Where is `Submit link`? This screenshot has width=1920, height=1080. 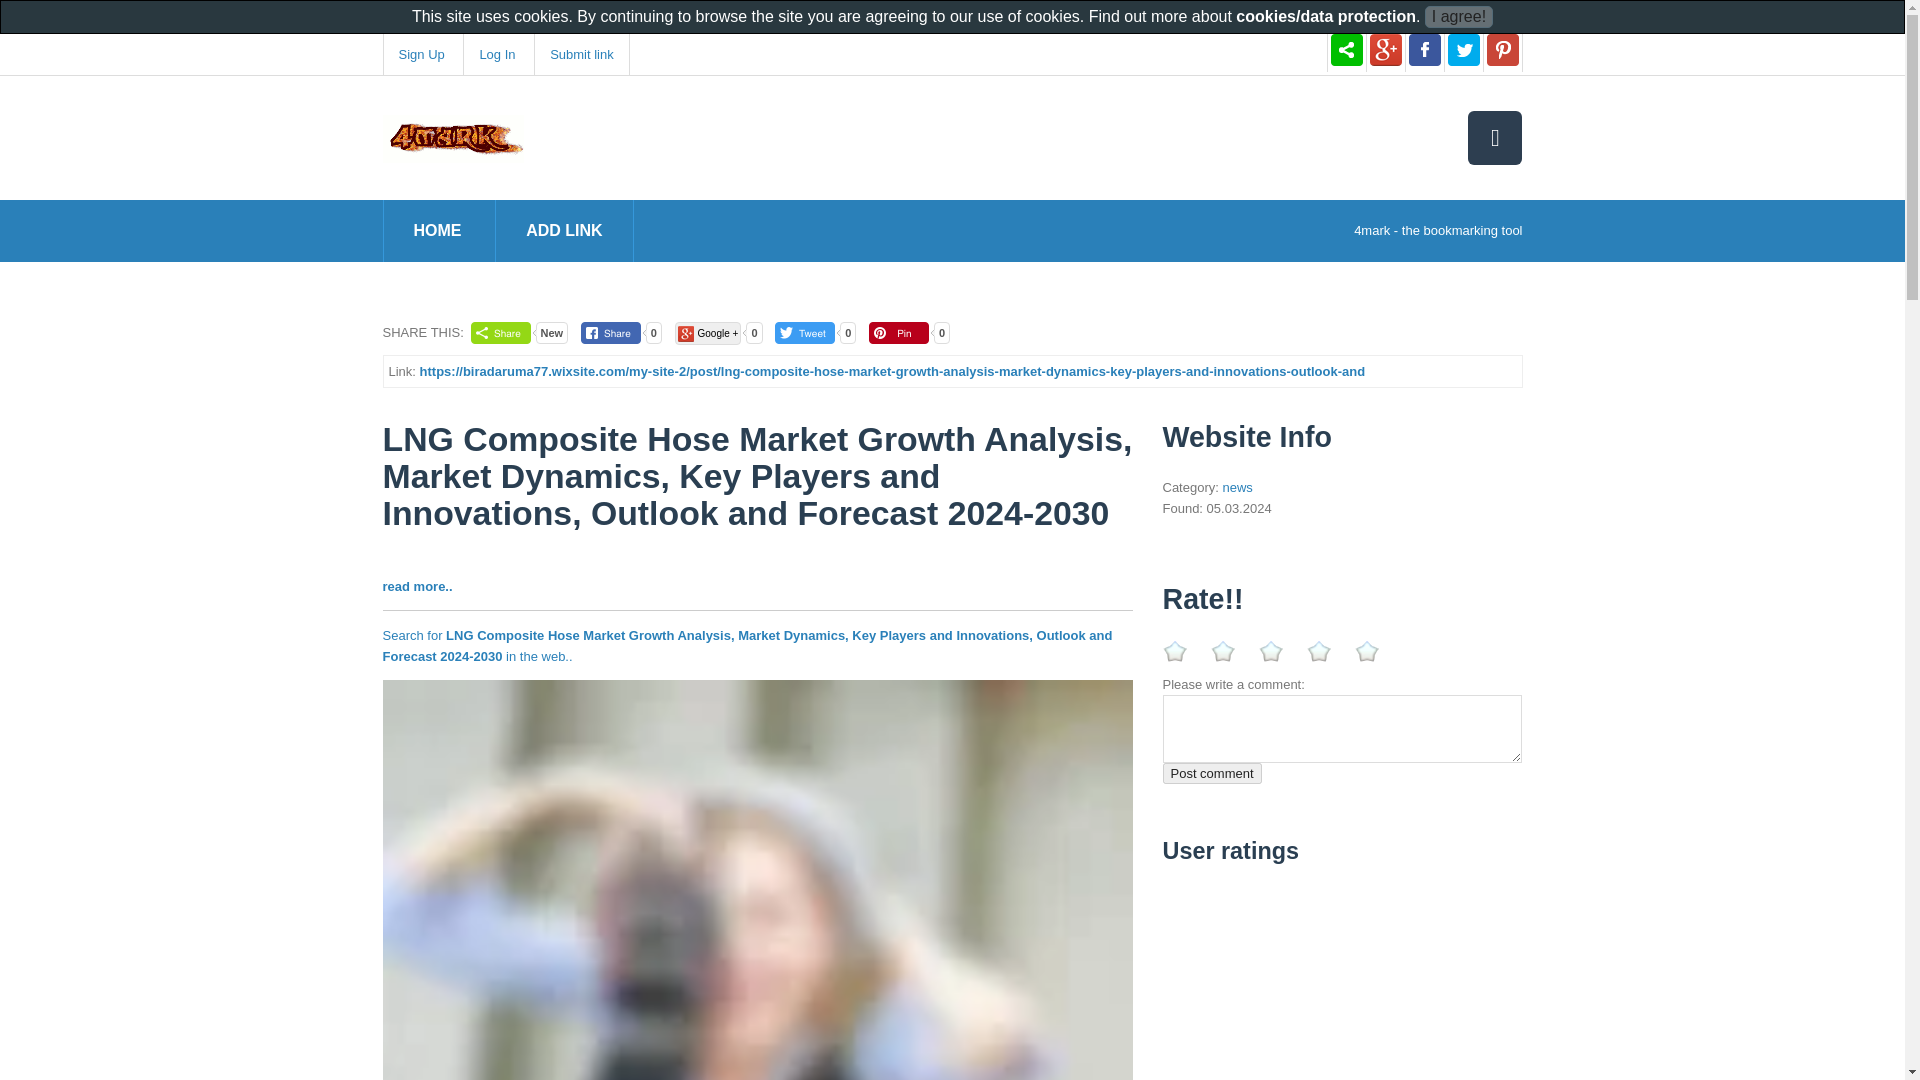 Submit link is located at coordinates (581, 54).